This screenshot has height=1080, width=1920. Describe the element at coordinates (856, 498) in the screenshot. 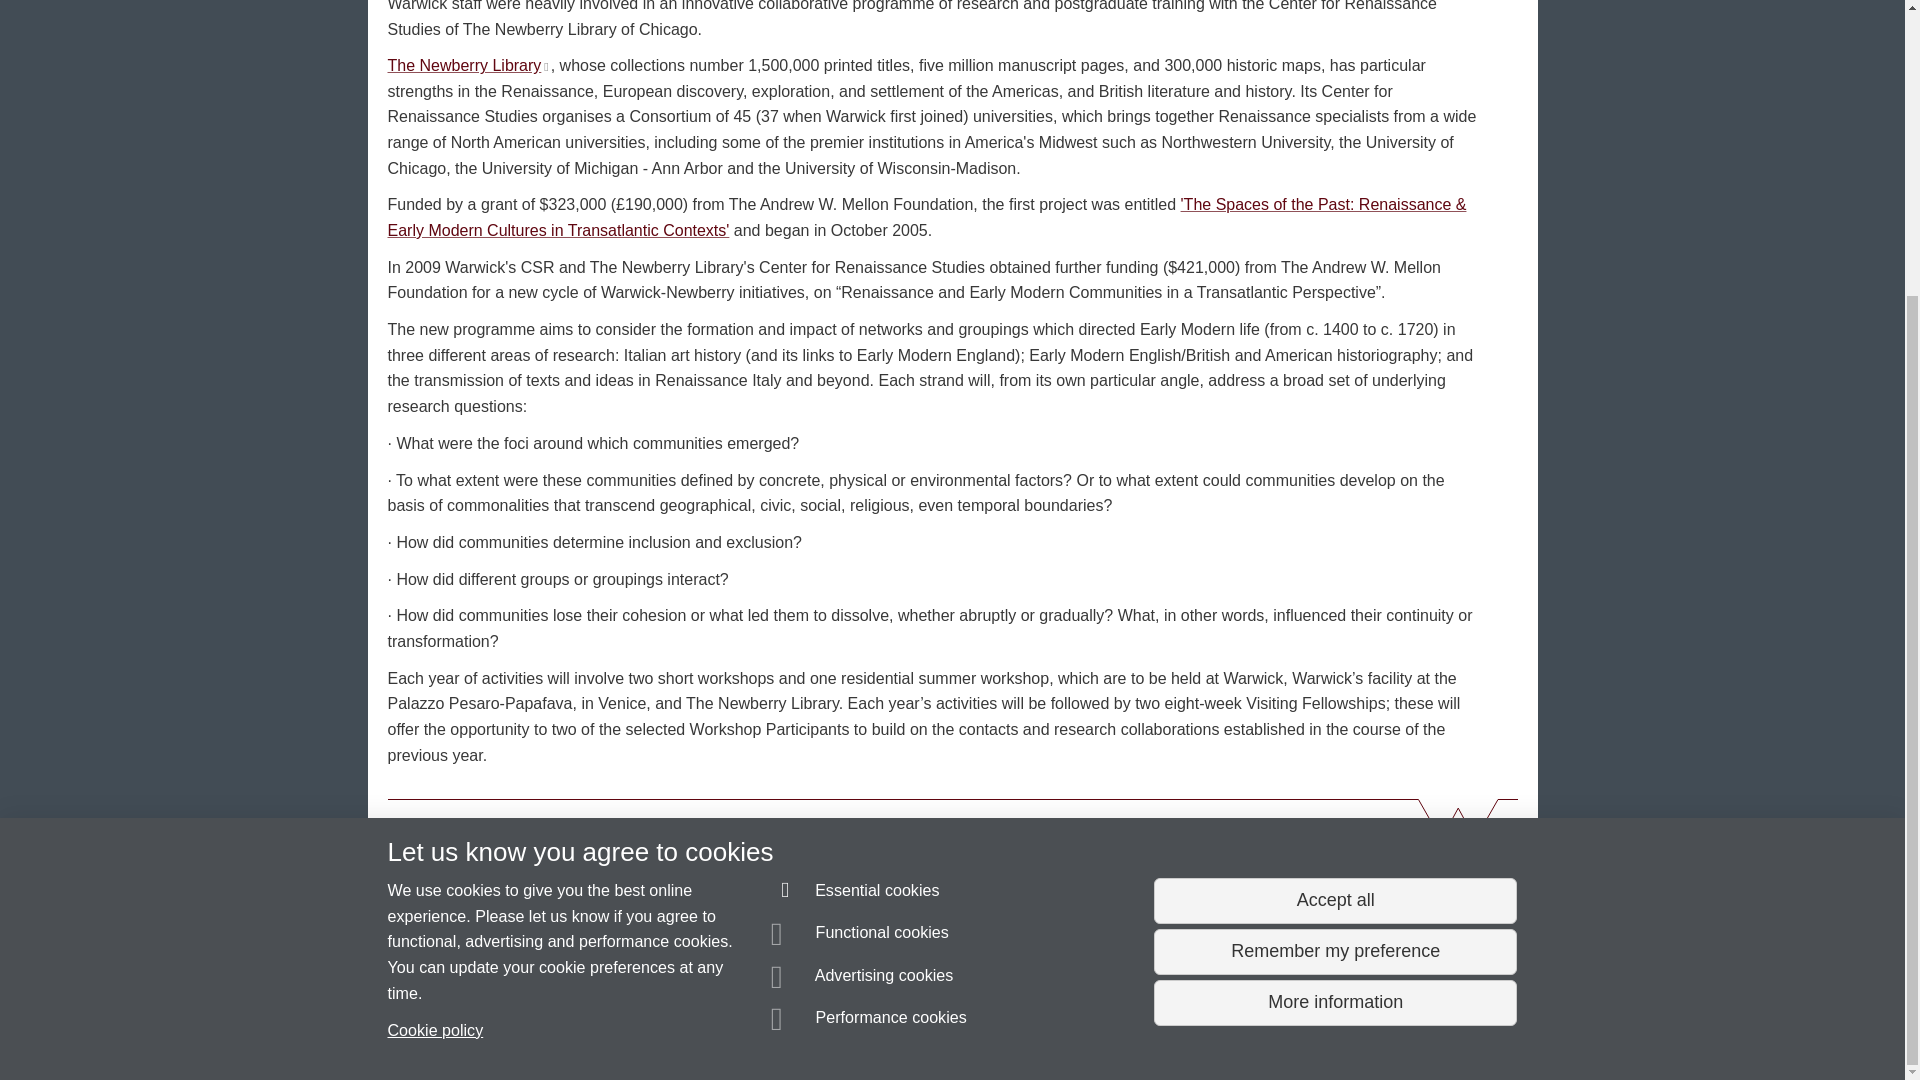

I see `Essential cookies are always on` at that location.